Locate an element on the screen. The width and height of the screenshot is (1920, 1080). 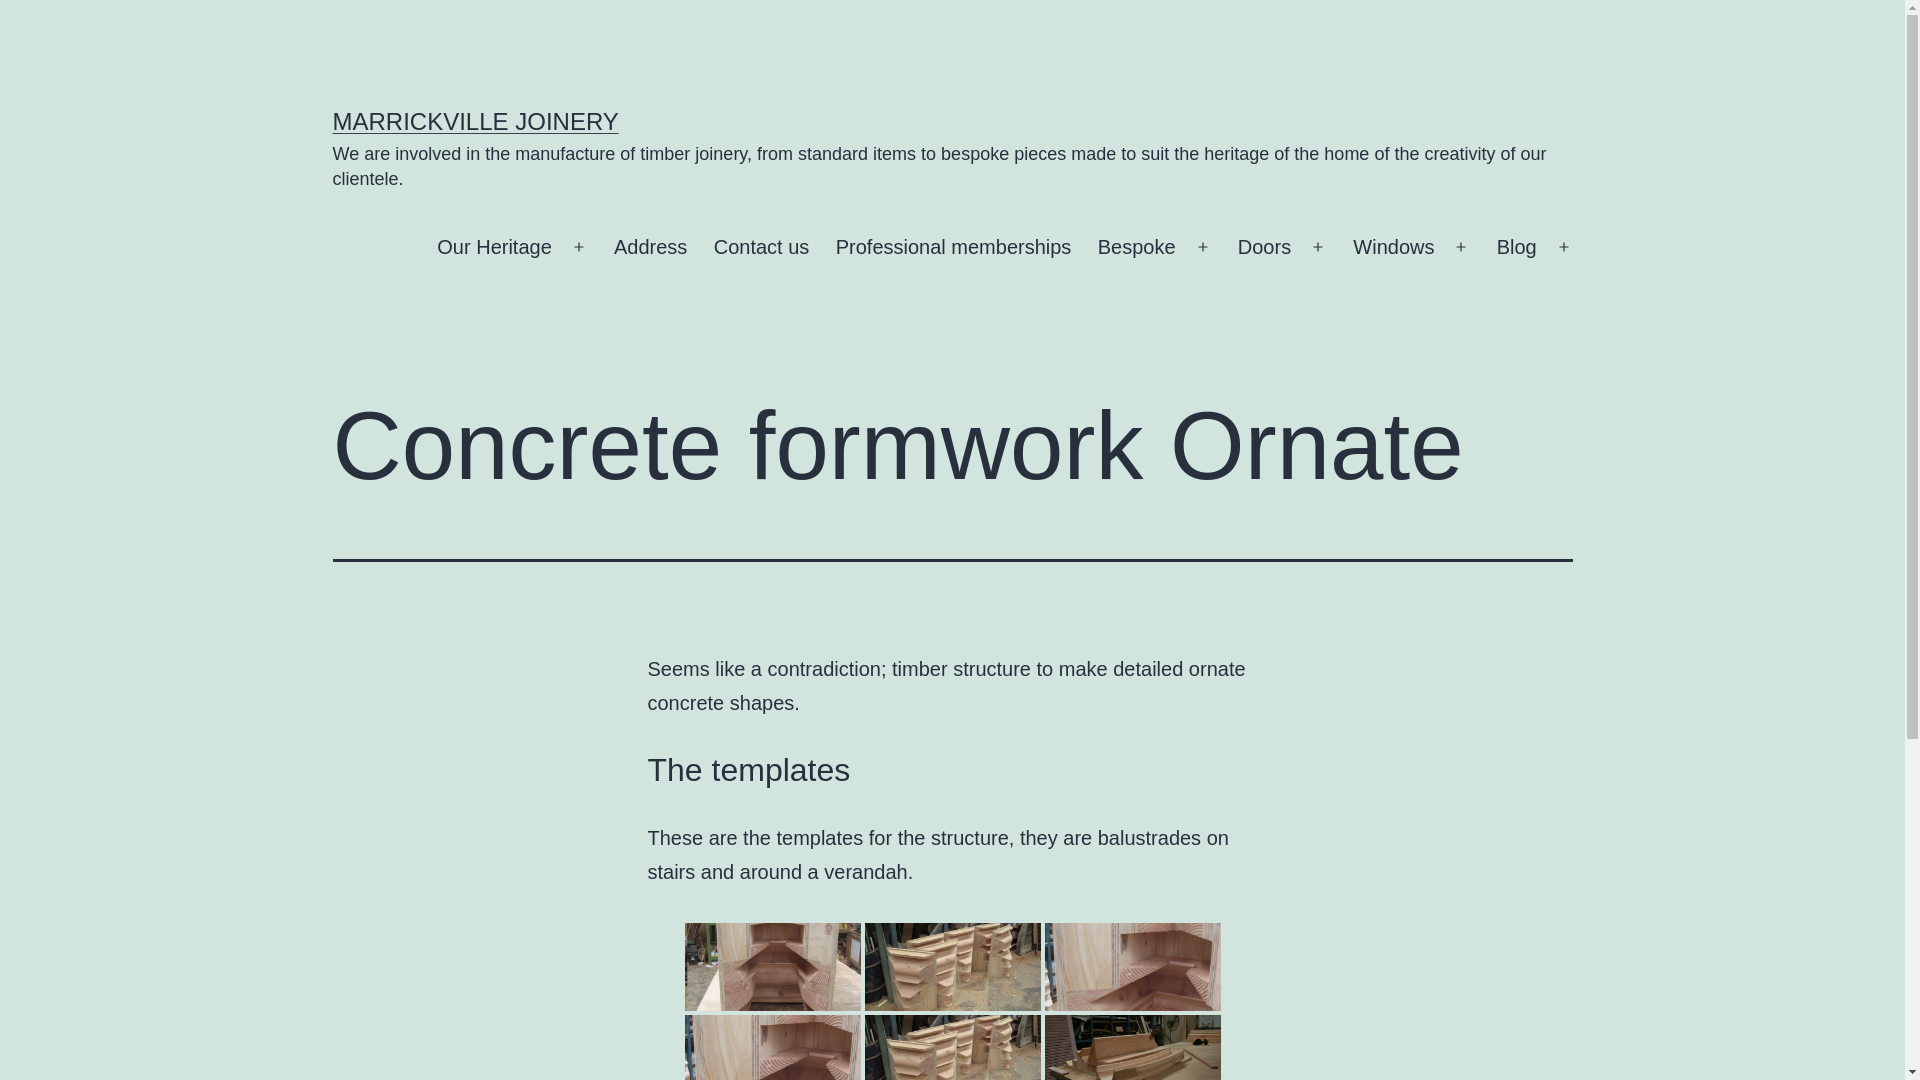
Open menu is located at coordinates (1318, 248).